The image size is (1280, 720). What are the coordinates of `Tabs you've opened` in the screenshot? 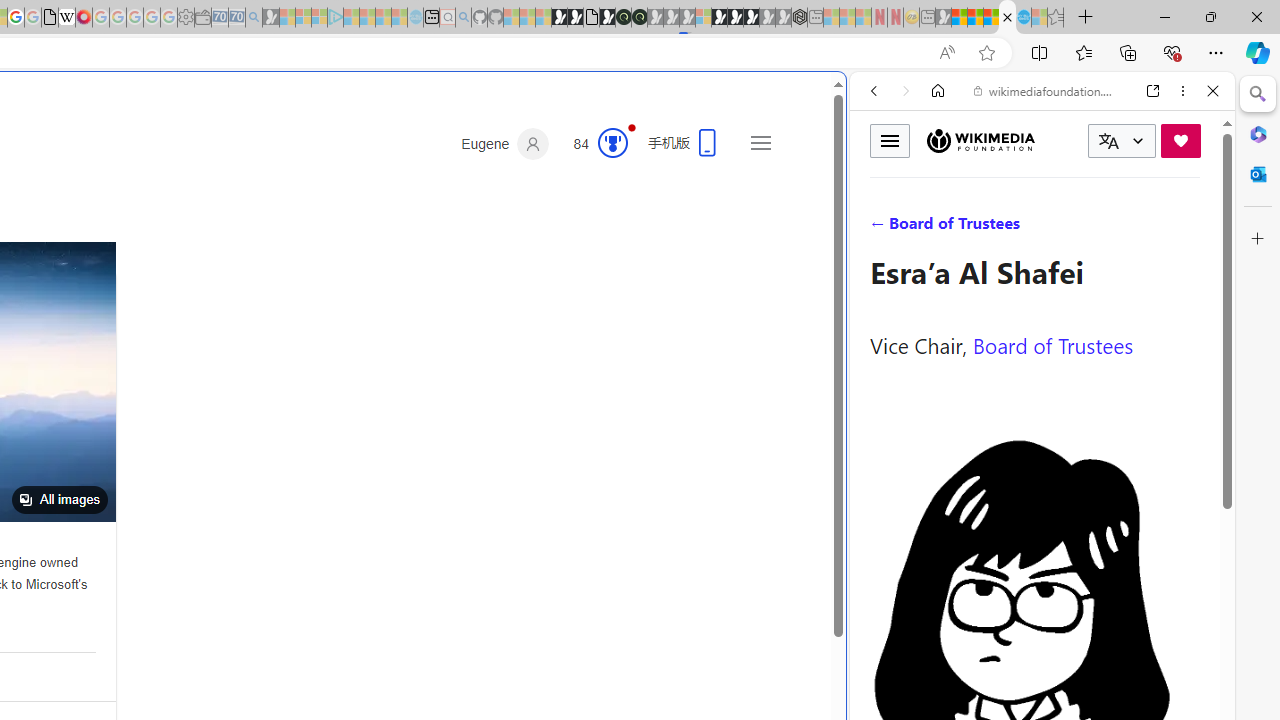 It's located at (276, 266).